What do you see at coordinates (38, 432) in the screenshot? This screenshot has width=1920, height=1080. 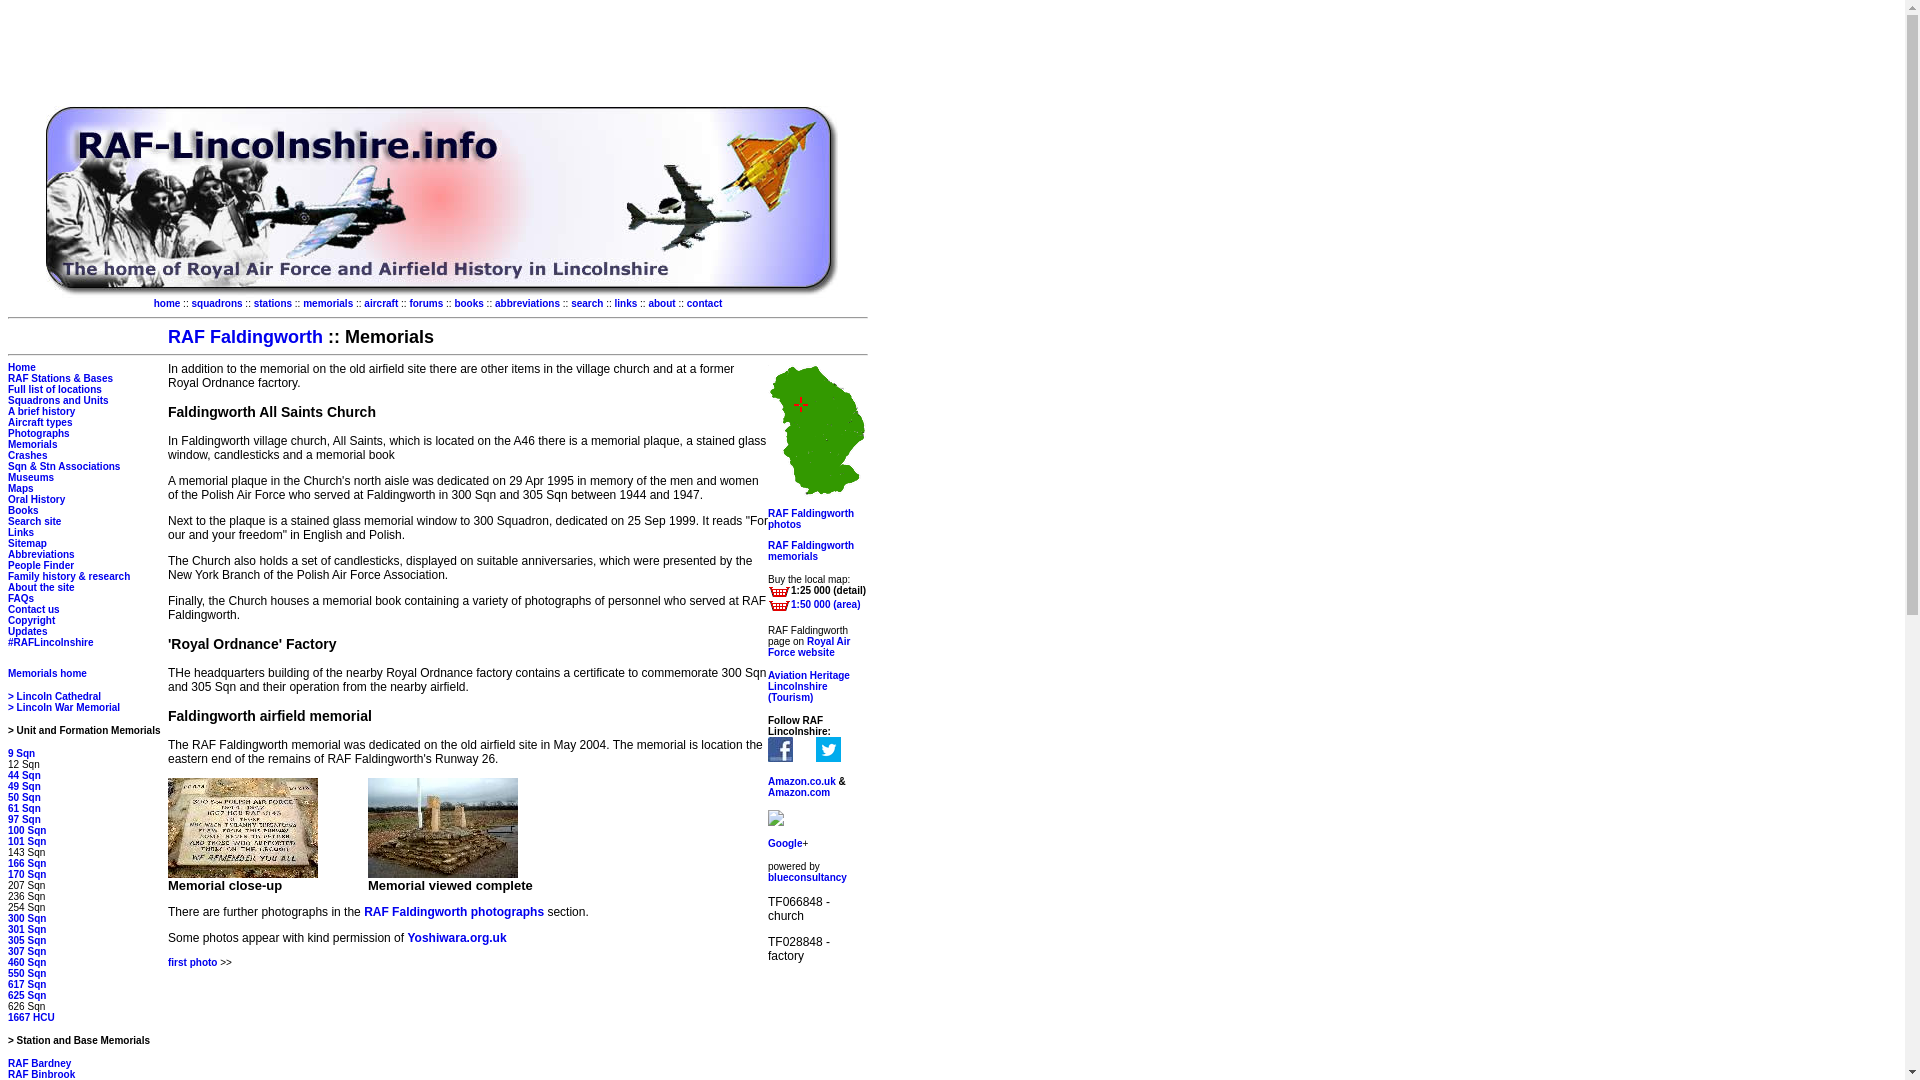 I see `Photographs` at bounding box center [38, 432].